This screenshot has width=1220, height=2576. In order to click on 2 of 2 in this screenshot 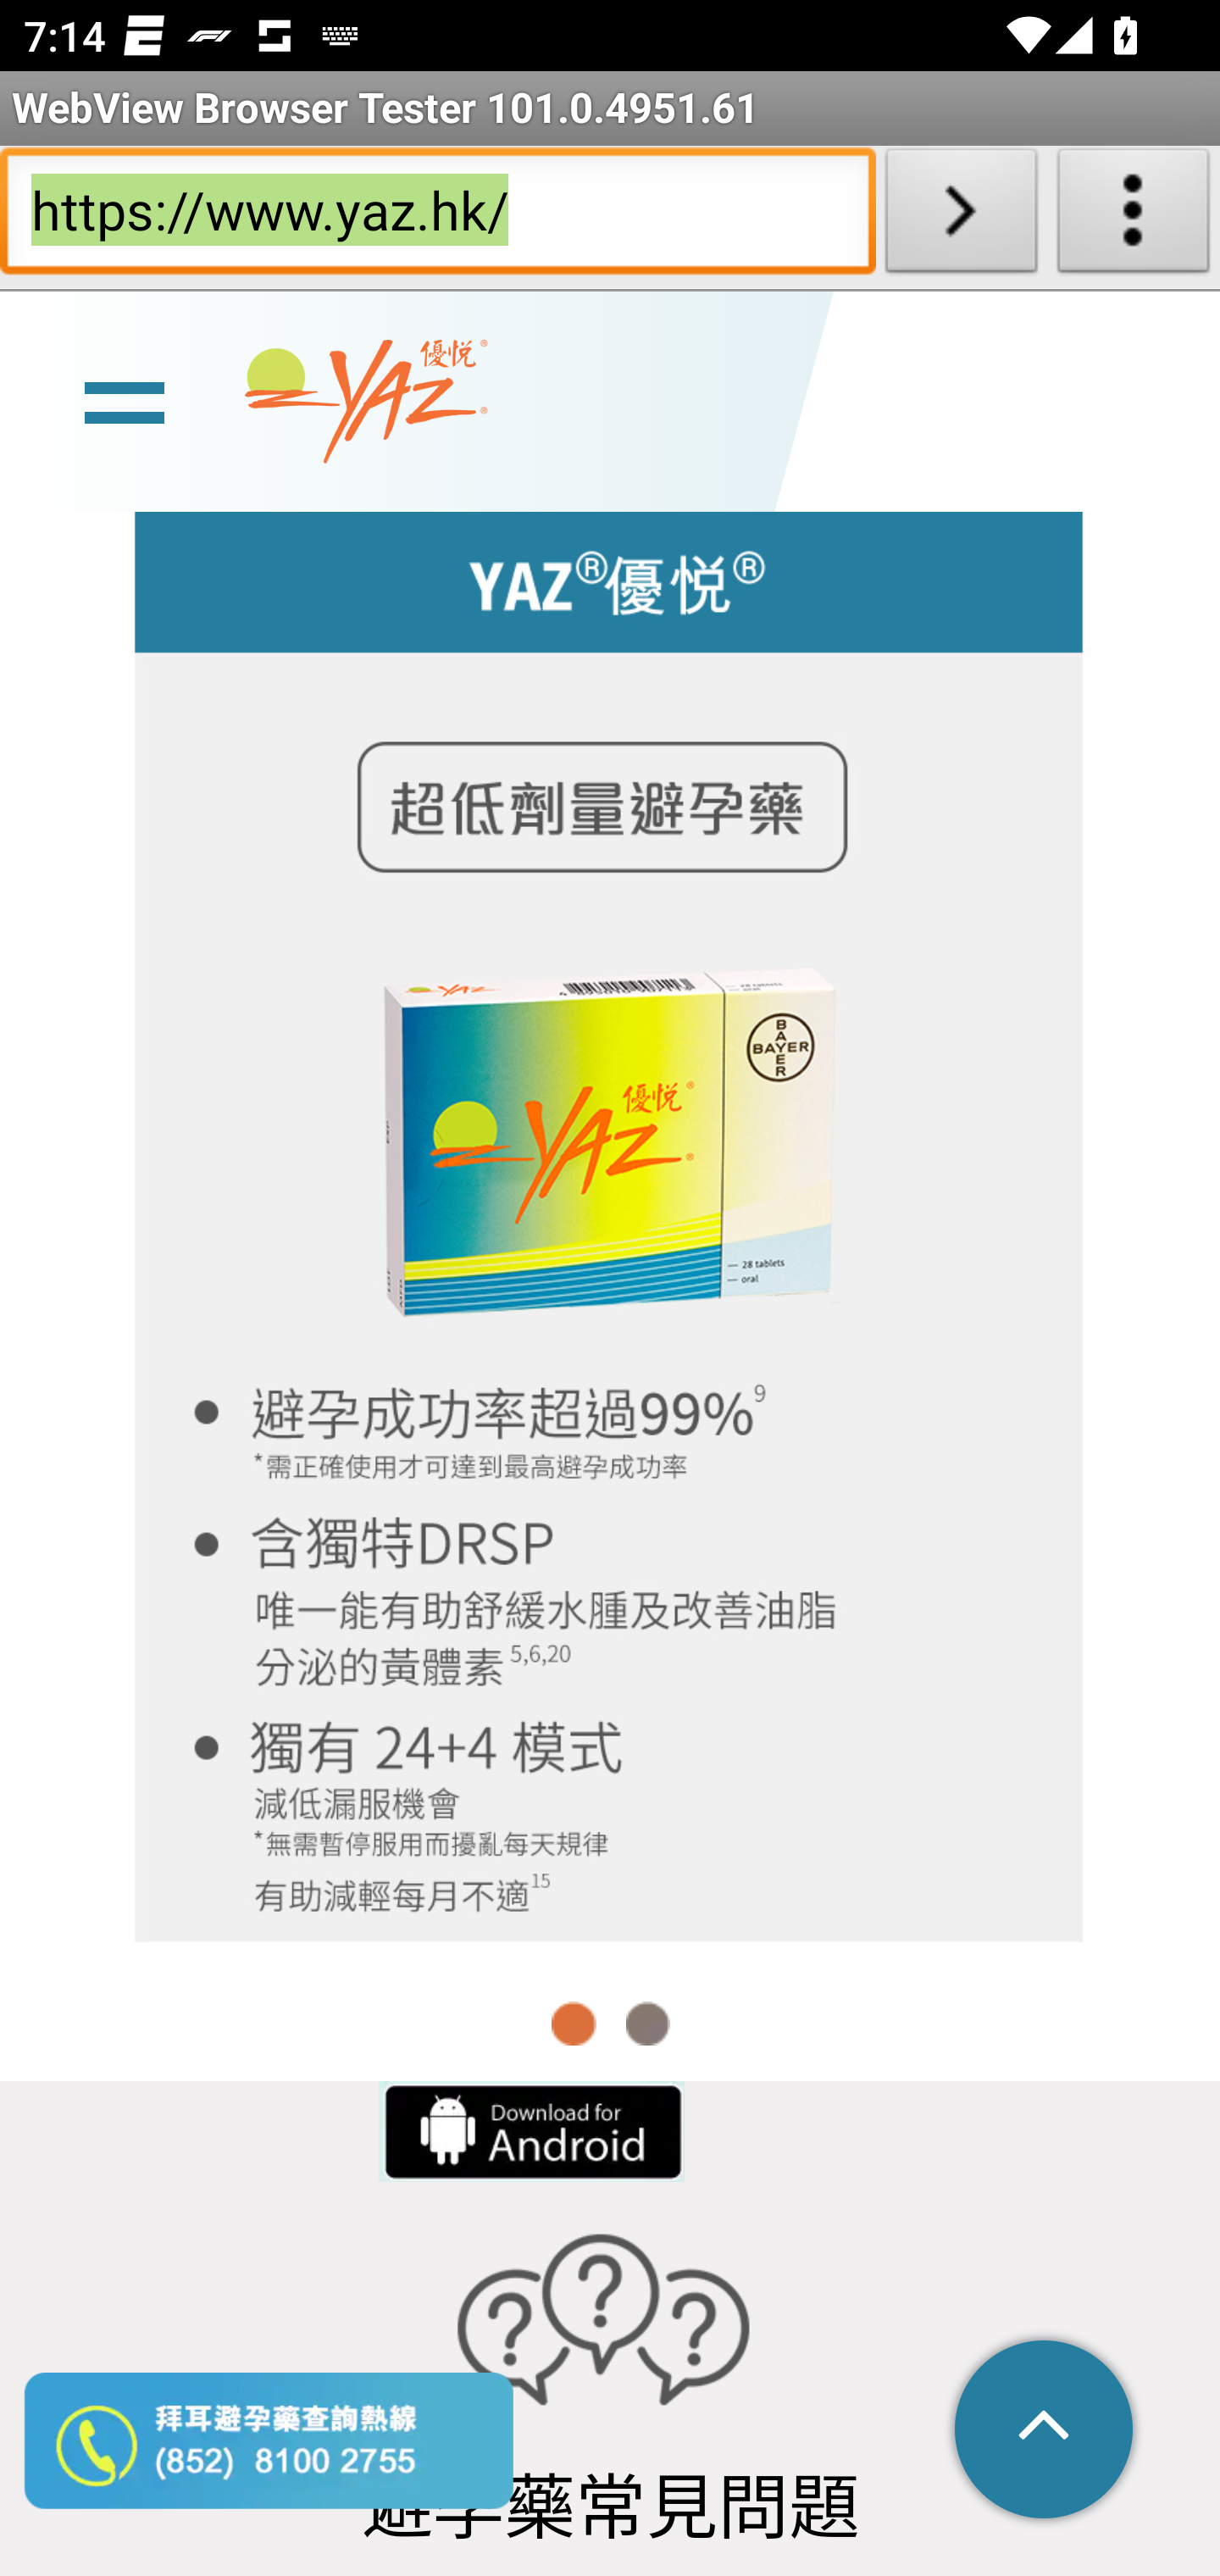, I will do `click(647, 2022)`.